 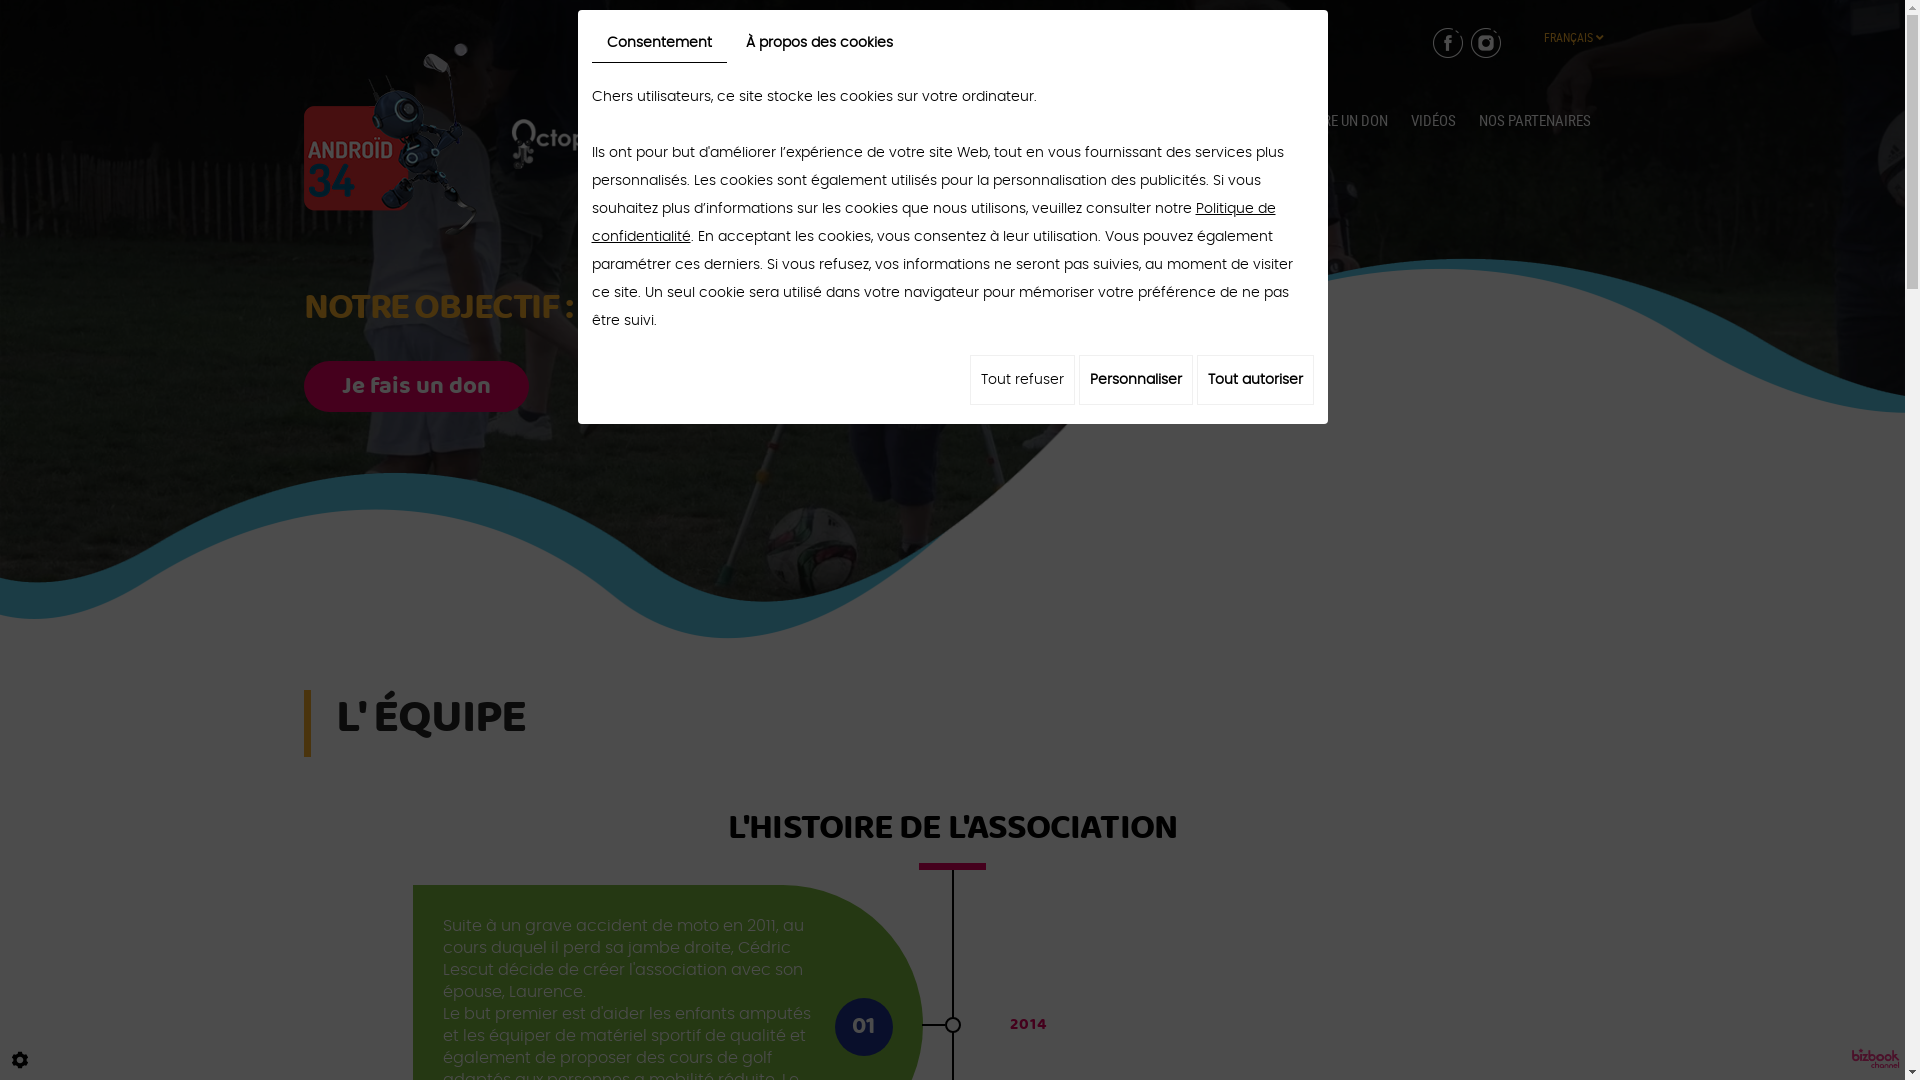 What do you see at coordinates (1103, 121) in the screenshot?
I see `LE FONDATEUR` at bounding box center [1103, 121].